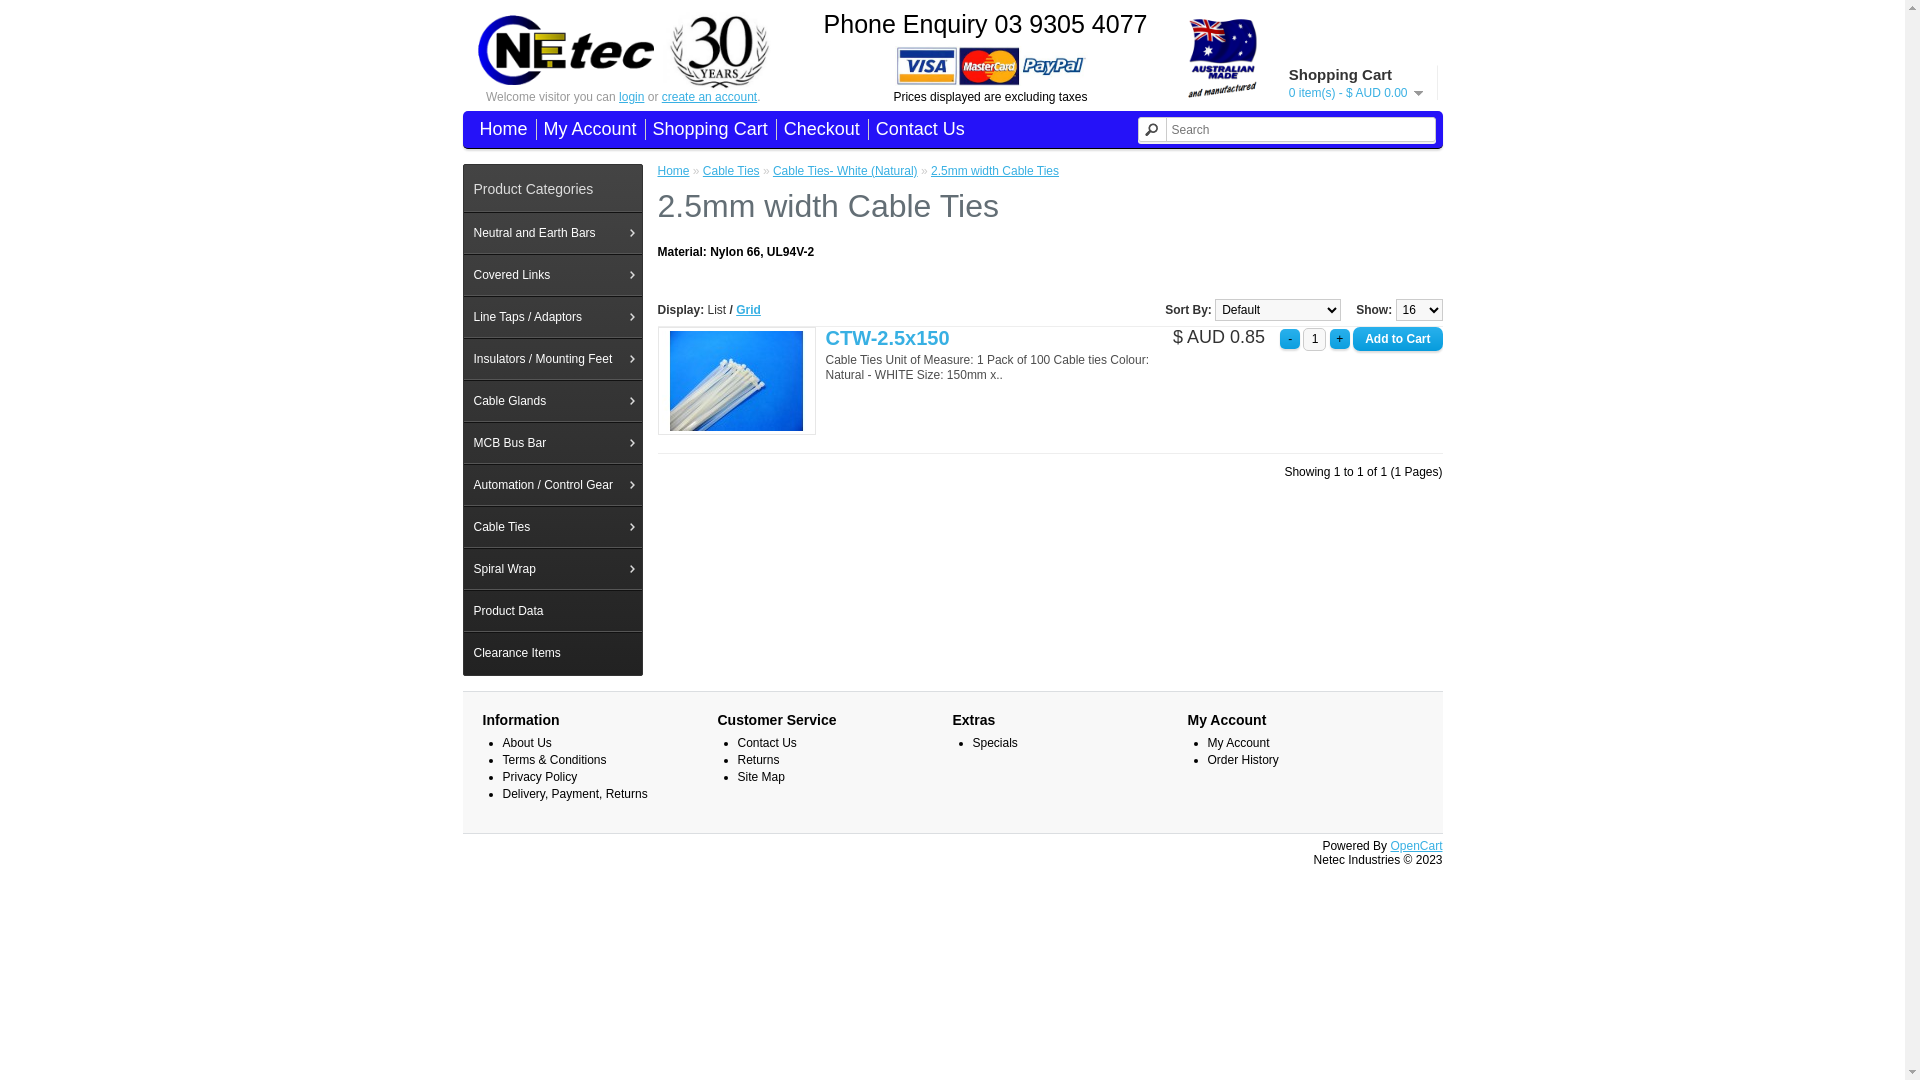 Image resolution: width=1920 pixels, height=1080 pixels. I want to click on Contact Us, so click(768, 743).